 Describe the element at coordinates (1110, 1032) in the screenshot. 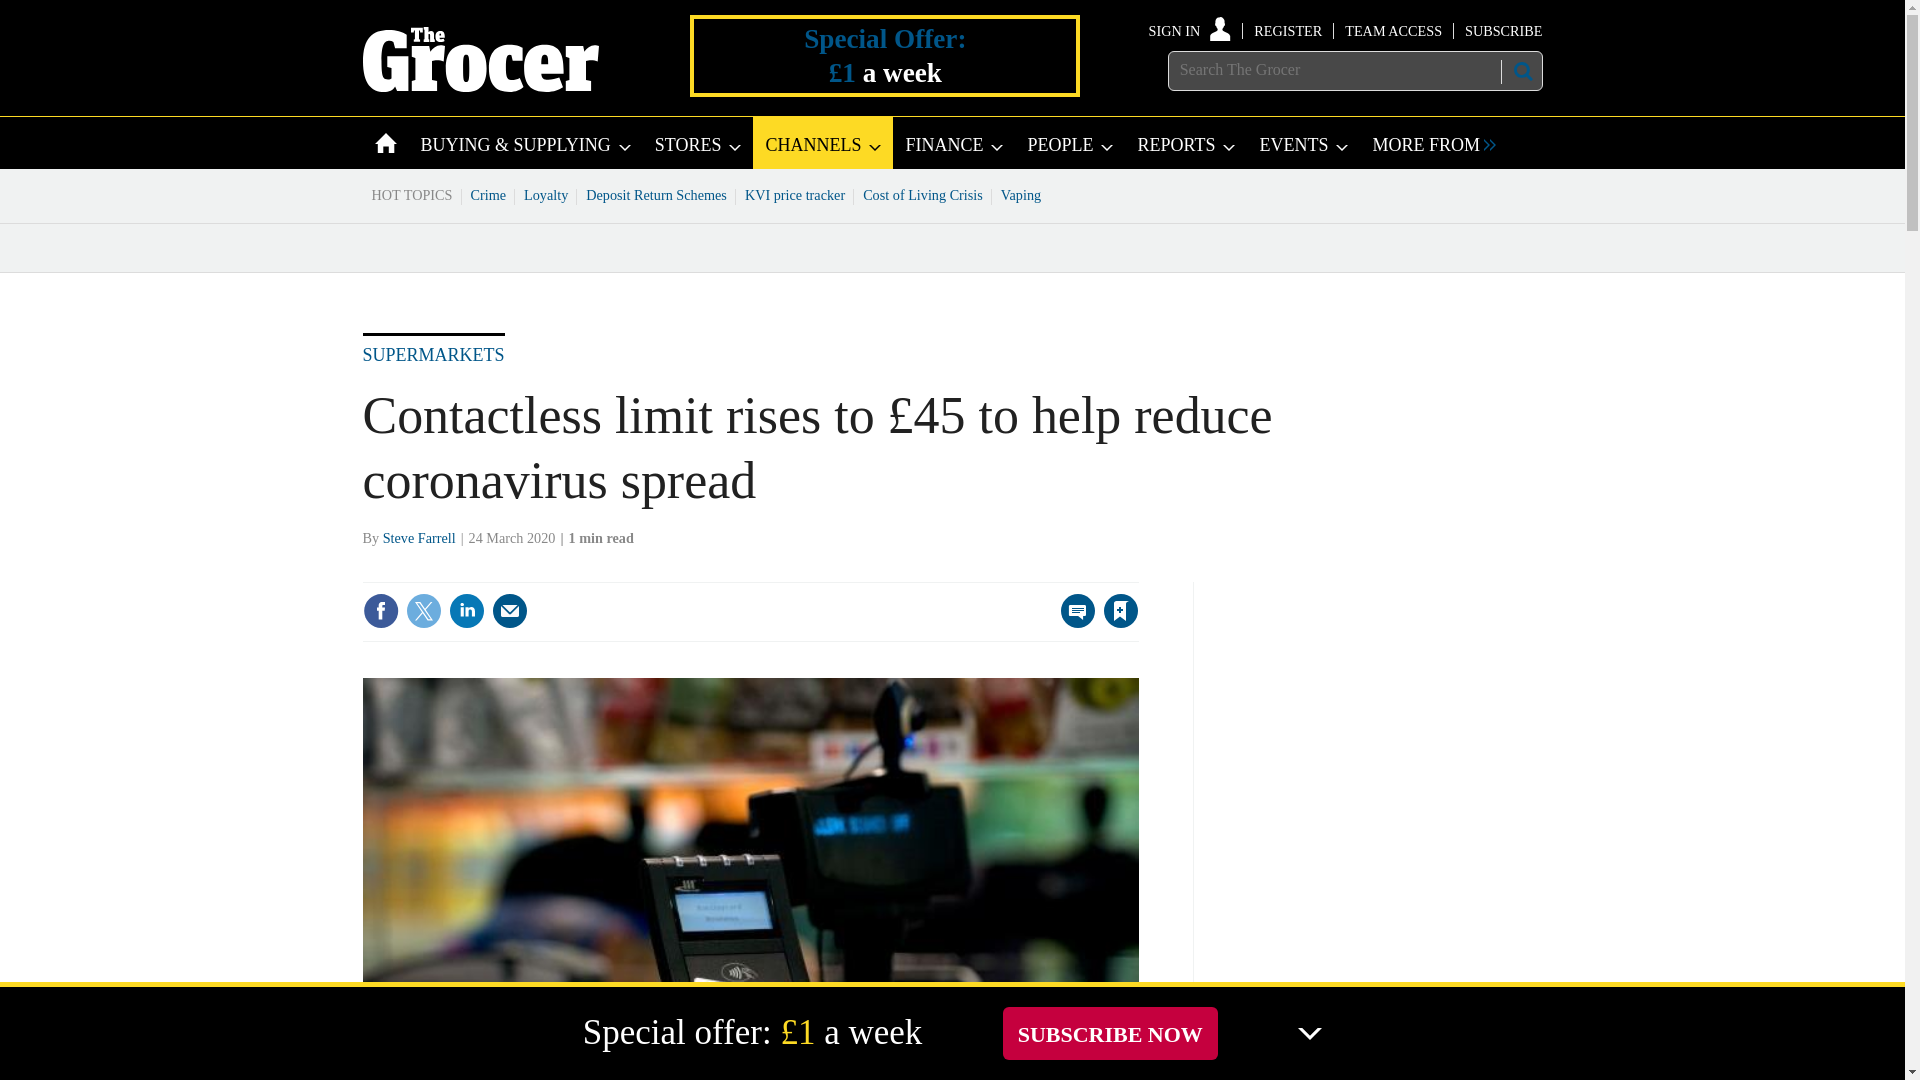

I see `SUBSCRIBE NOW` at that location.